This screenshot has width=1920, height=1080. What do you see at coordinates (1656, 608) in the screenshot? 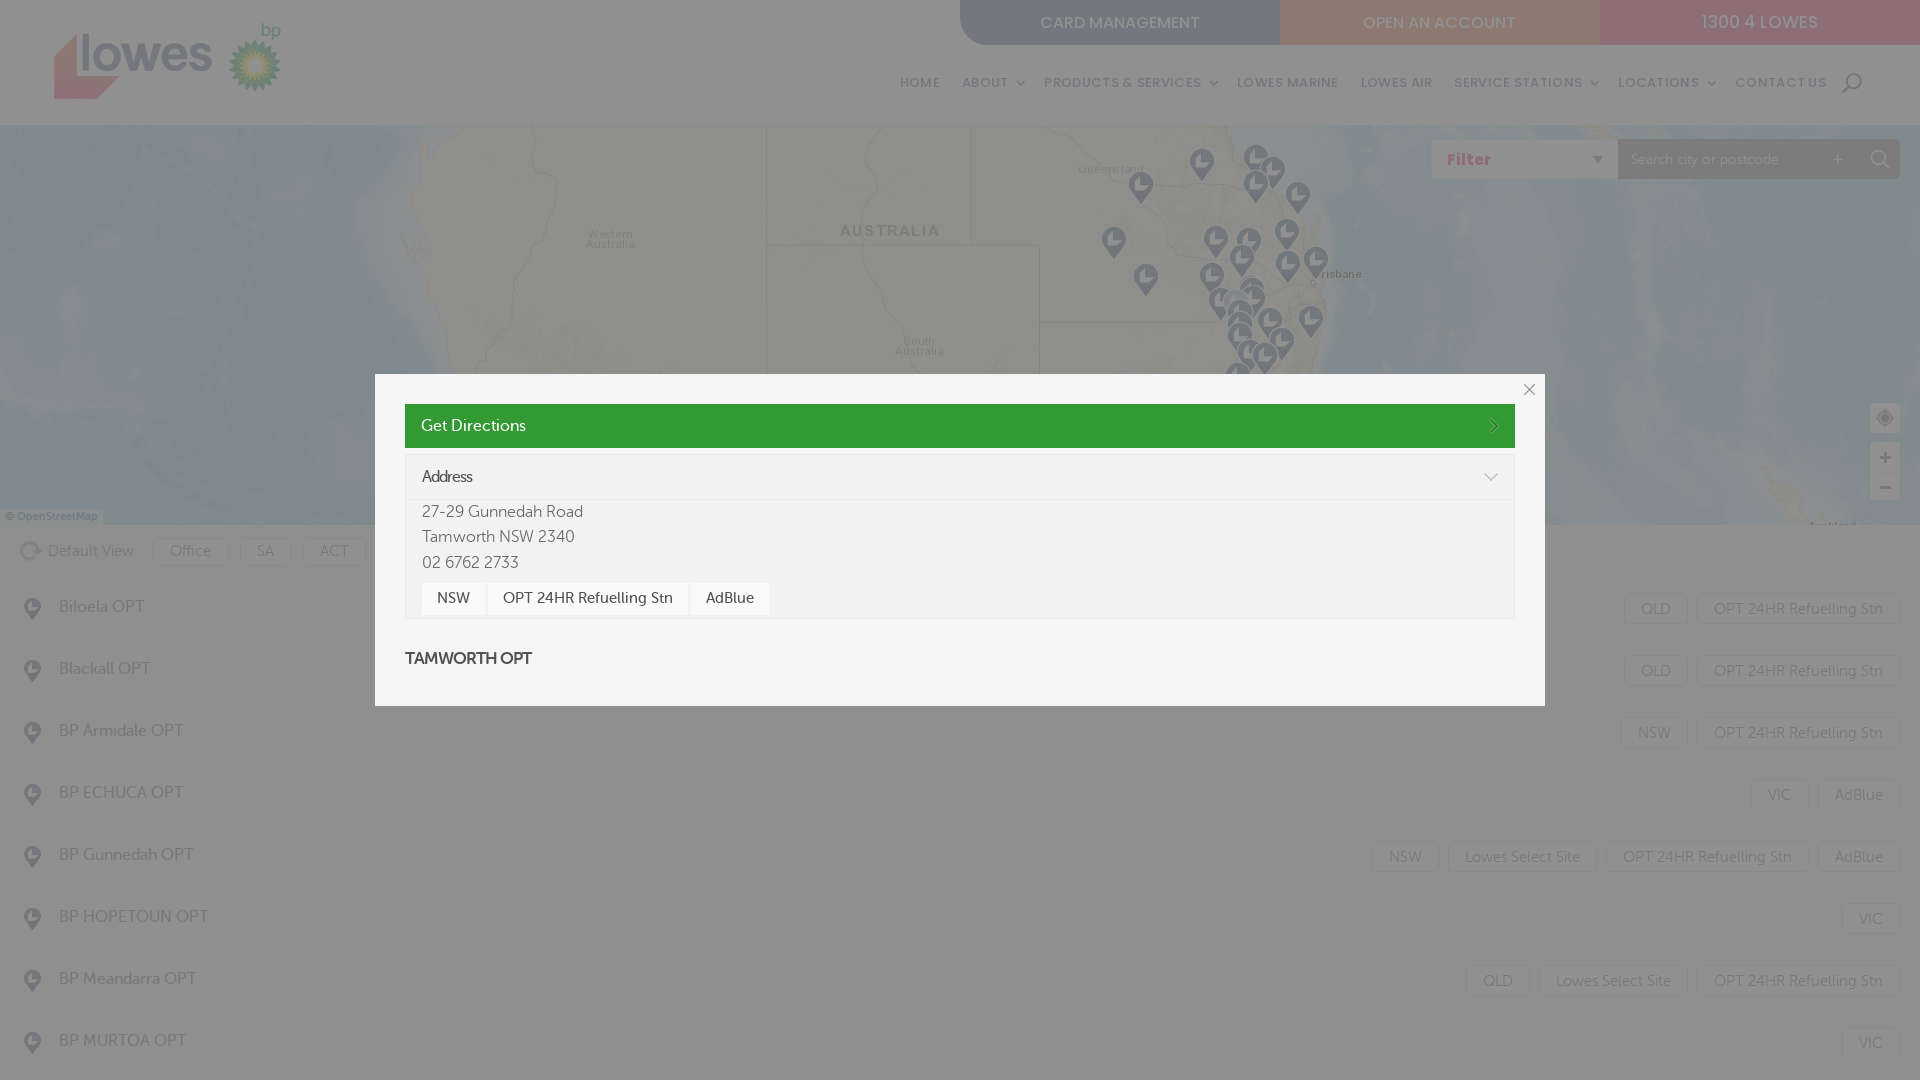
I see `QLD` at bounding box center [1656, 608].